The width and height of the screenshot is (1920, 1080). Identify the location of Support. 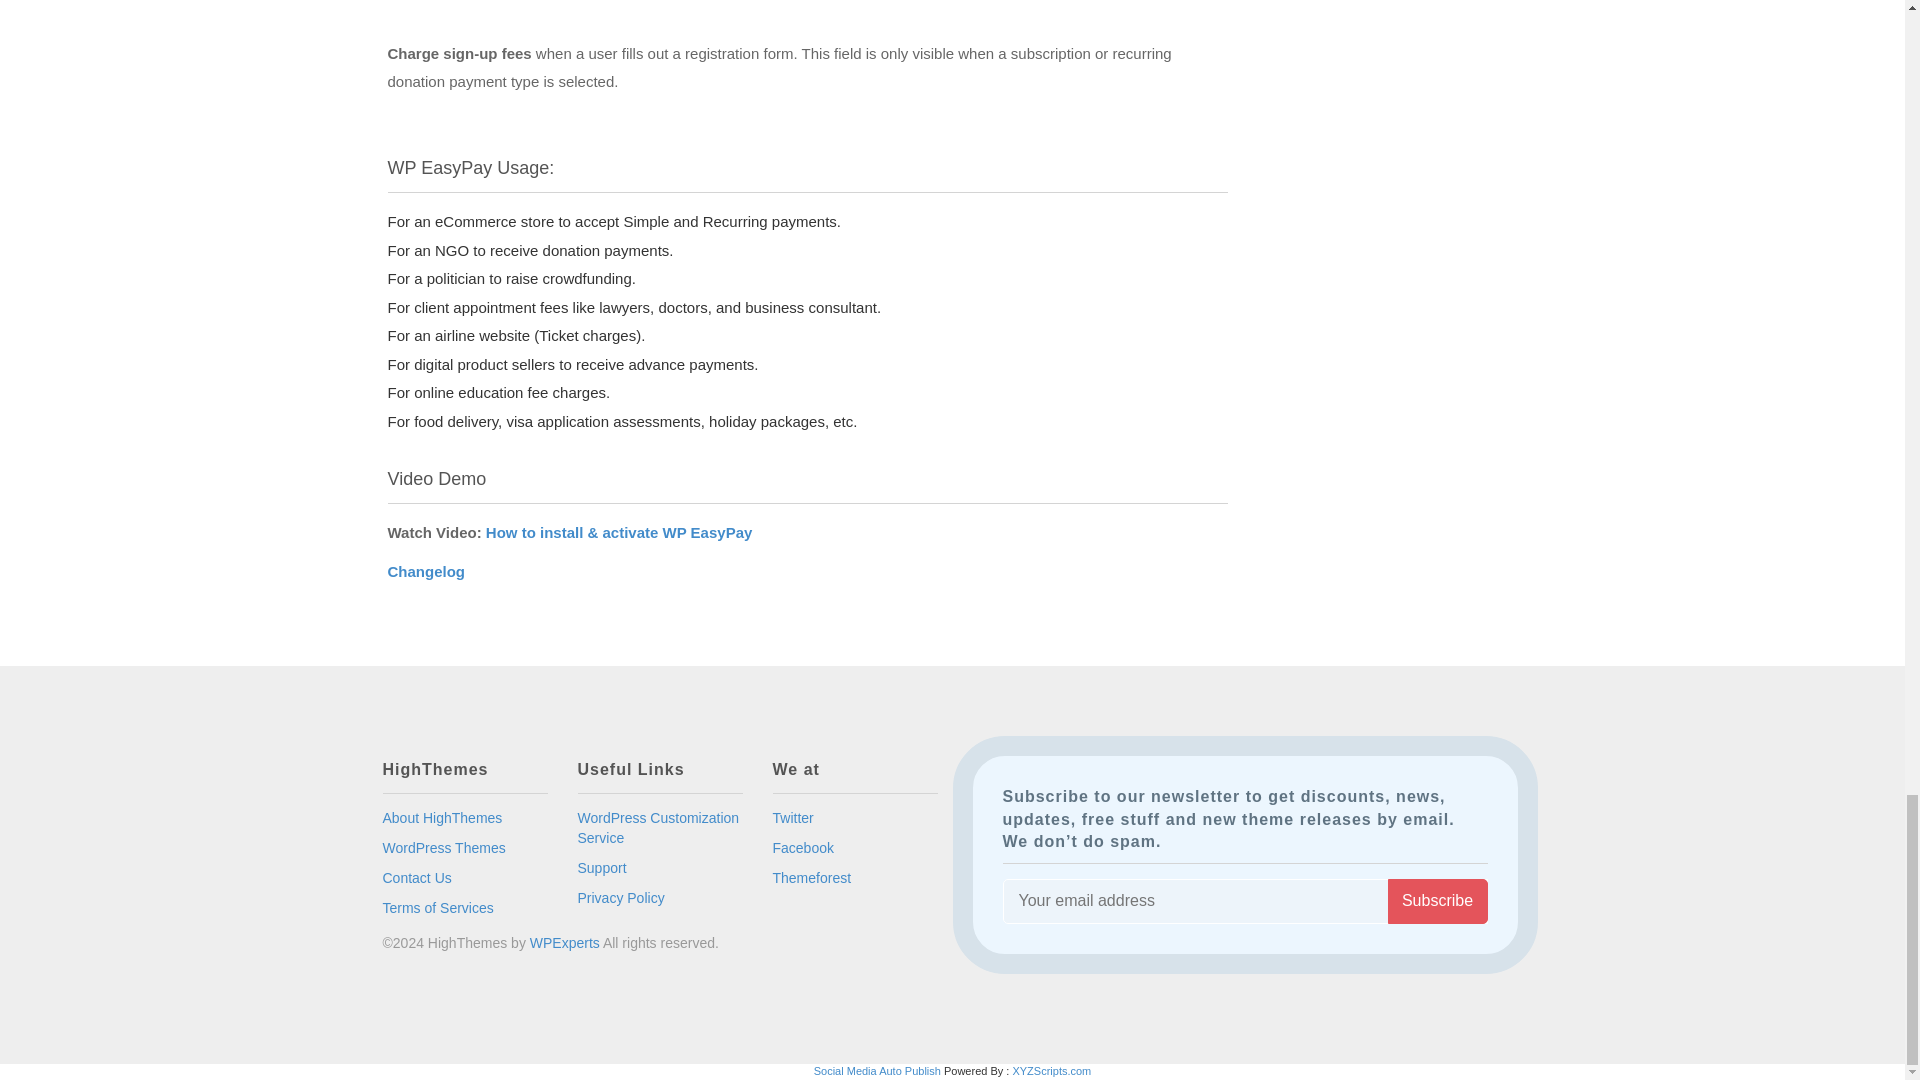
(602, 867).